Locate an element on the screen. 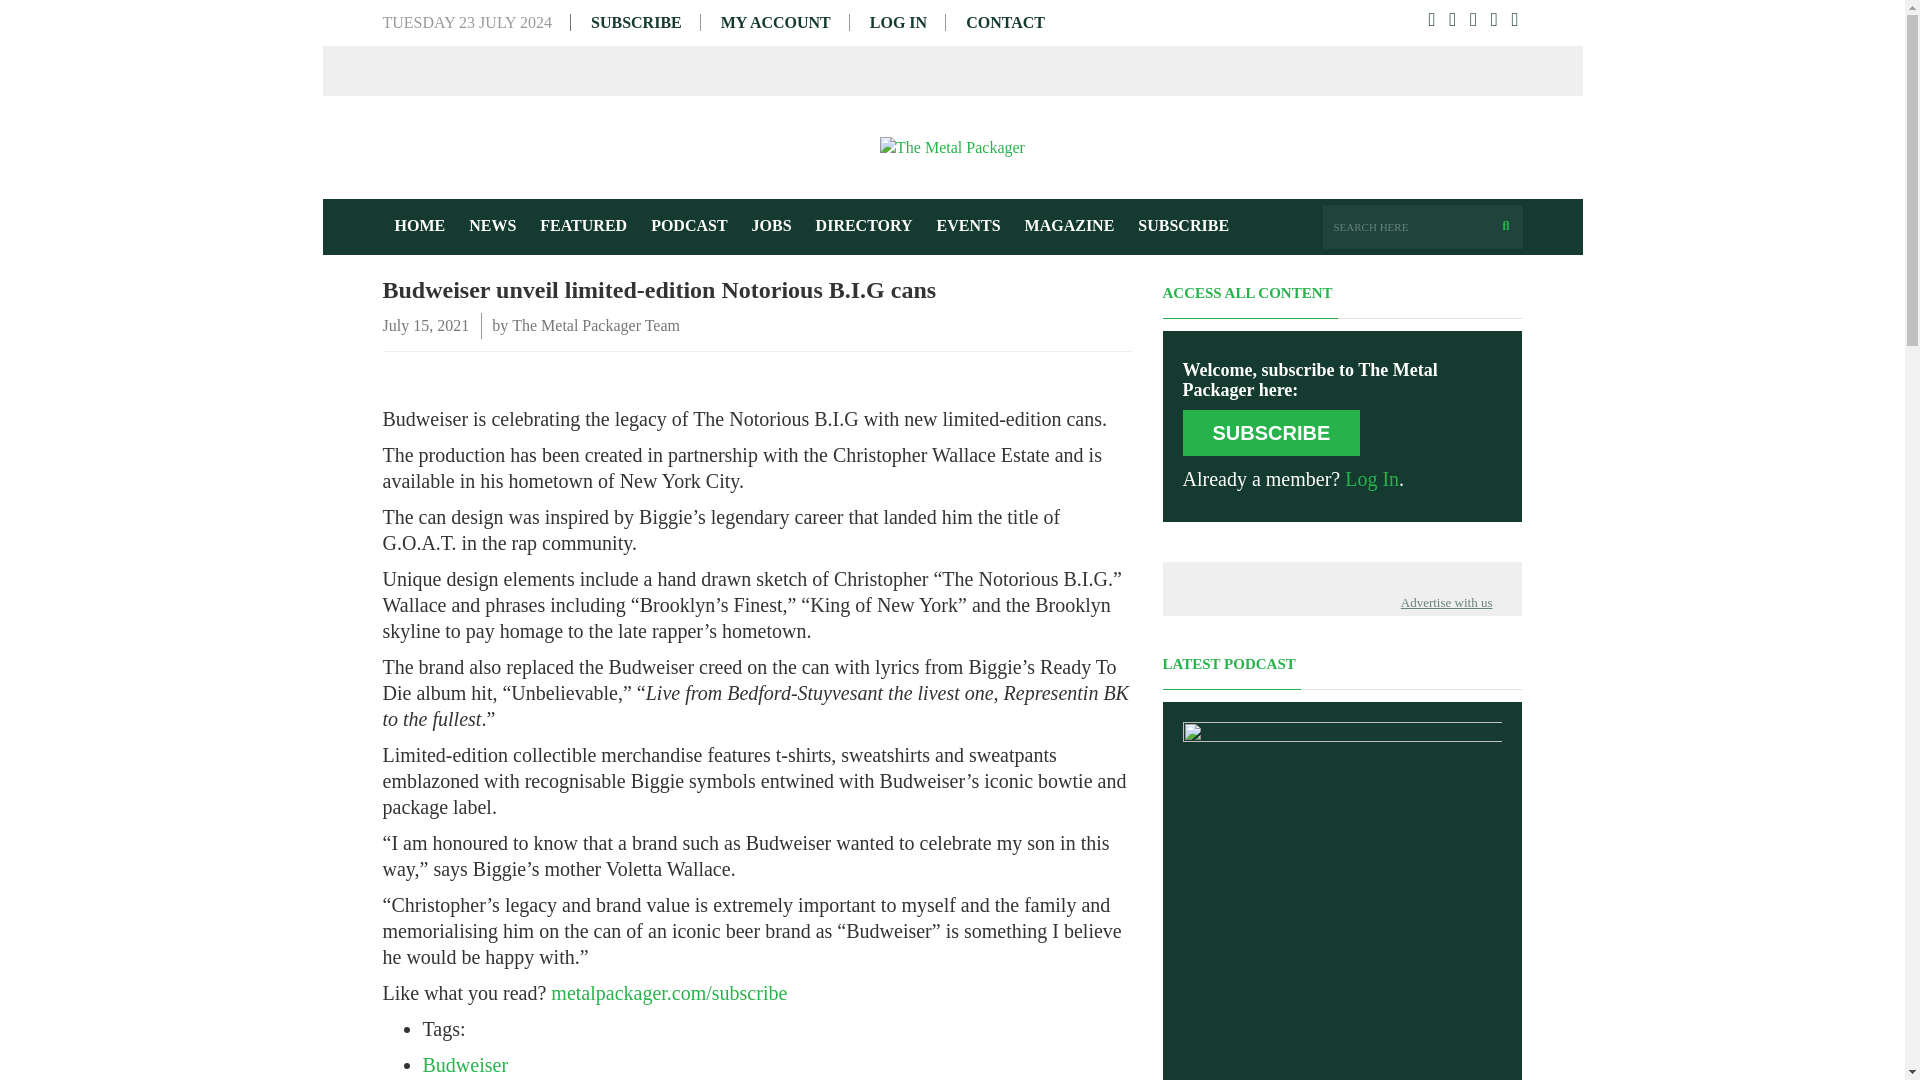  News is located at coordinates (492, 225).